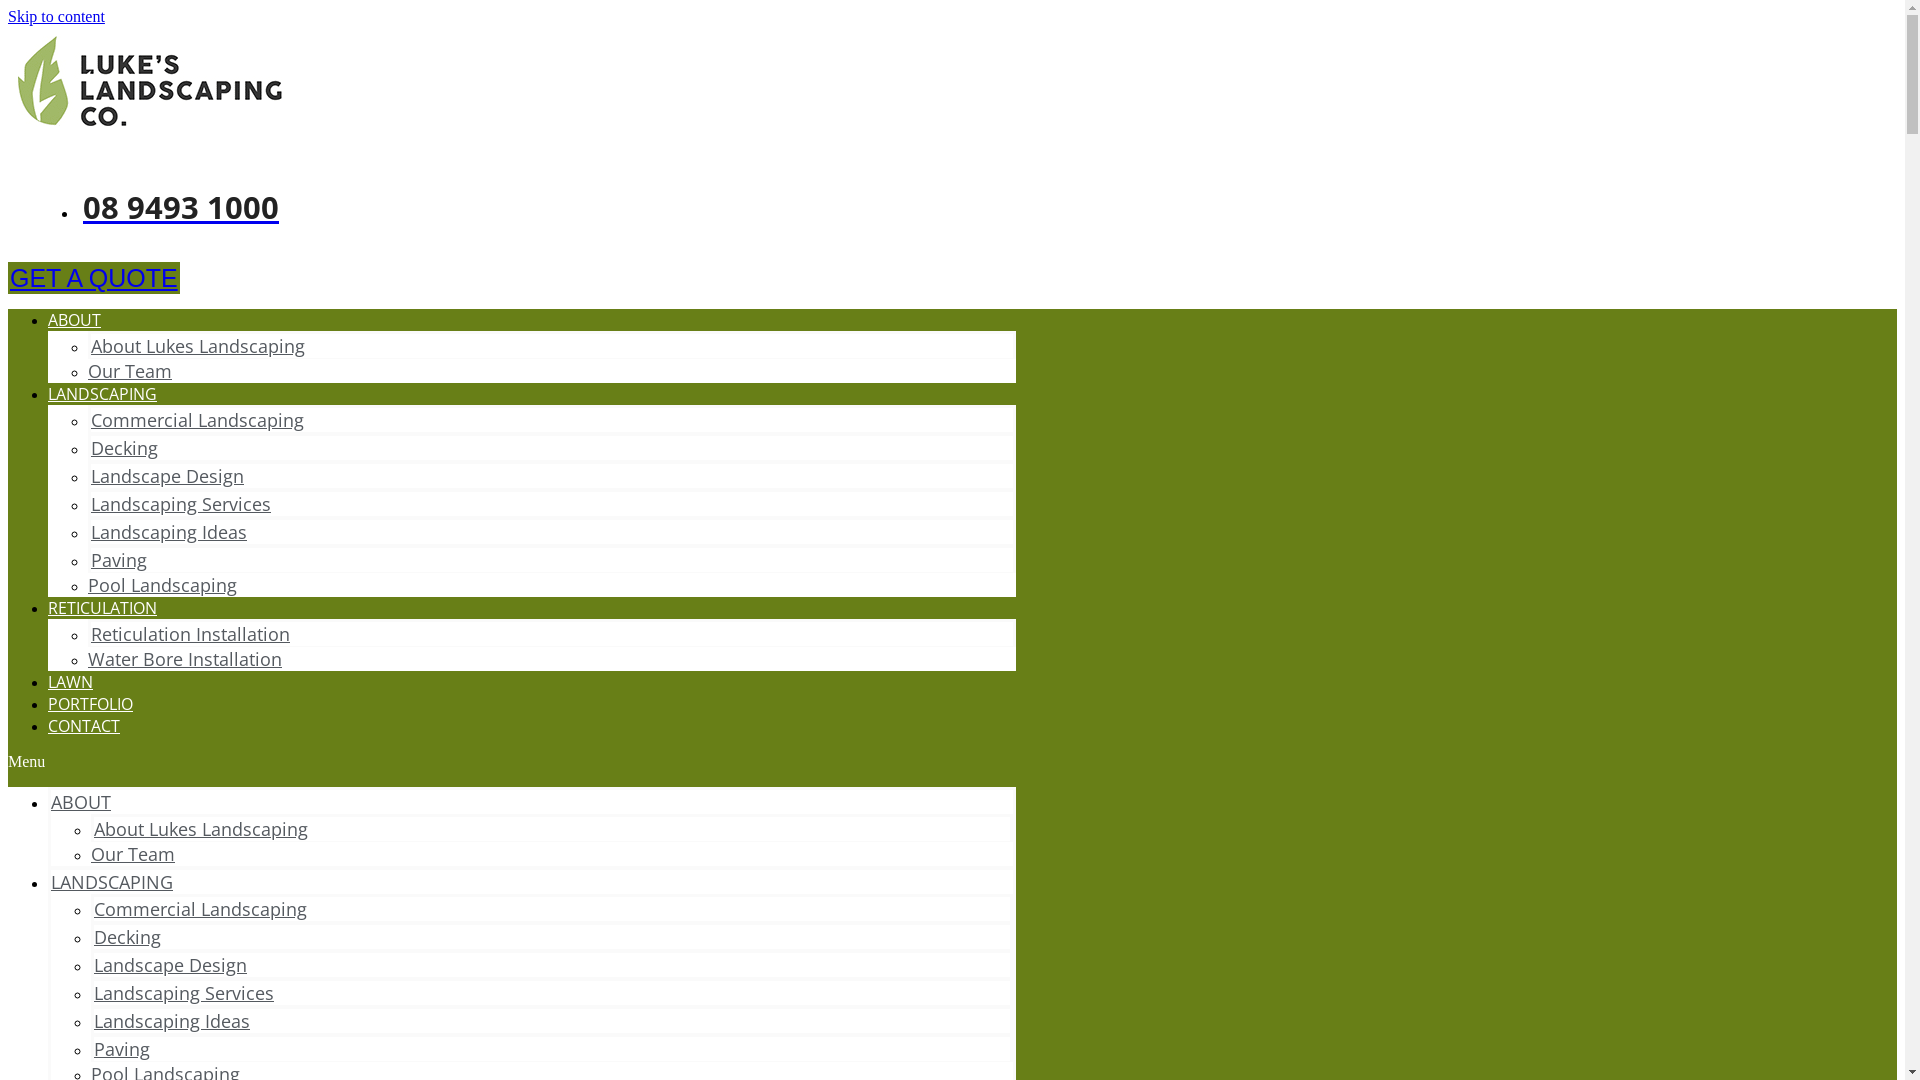 This screenshot has height=1080, width=1920. What do you see at coordinates (172, 1021) in the screenshot?
I see `Landscaping Ideas` at bounding box center [172, 1021].